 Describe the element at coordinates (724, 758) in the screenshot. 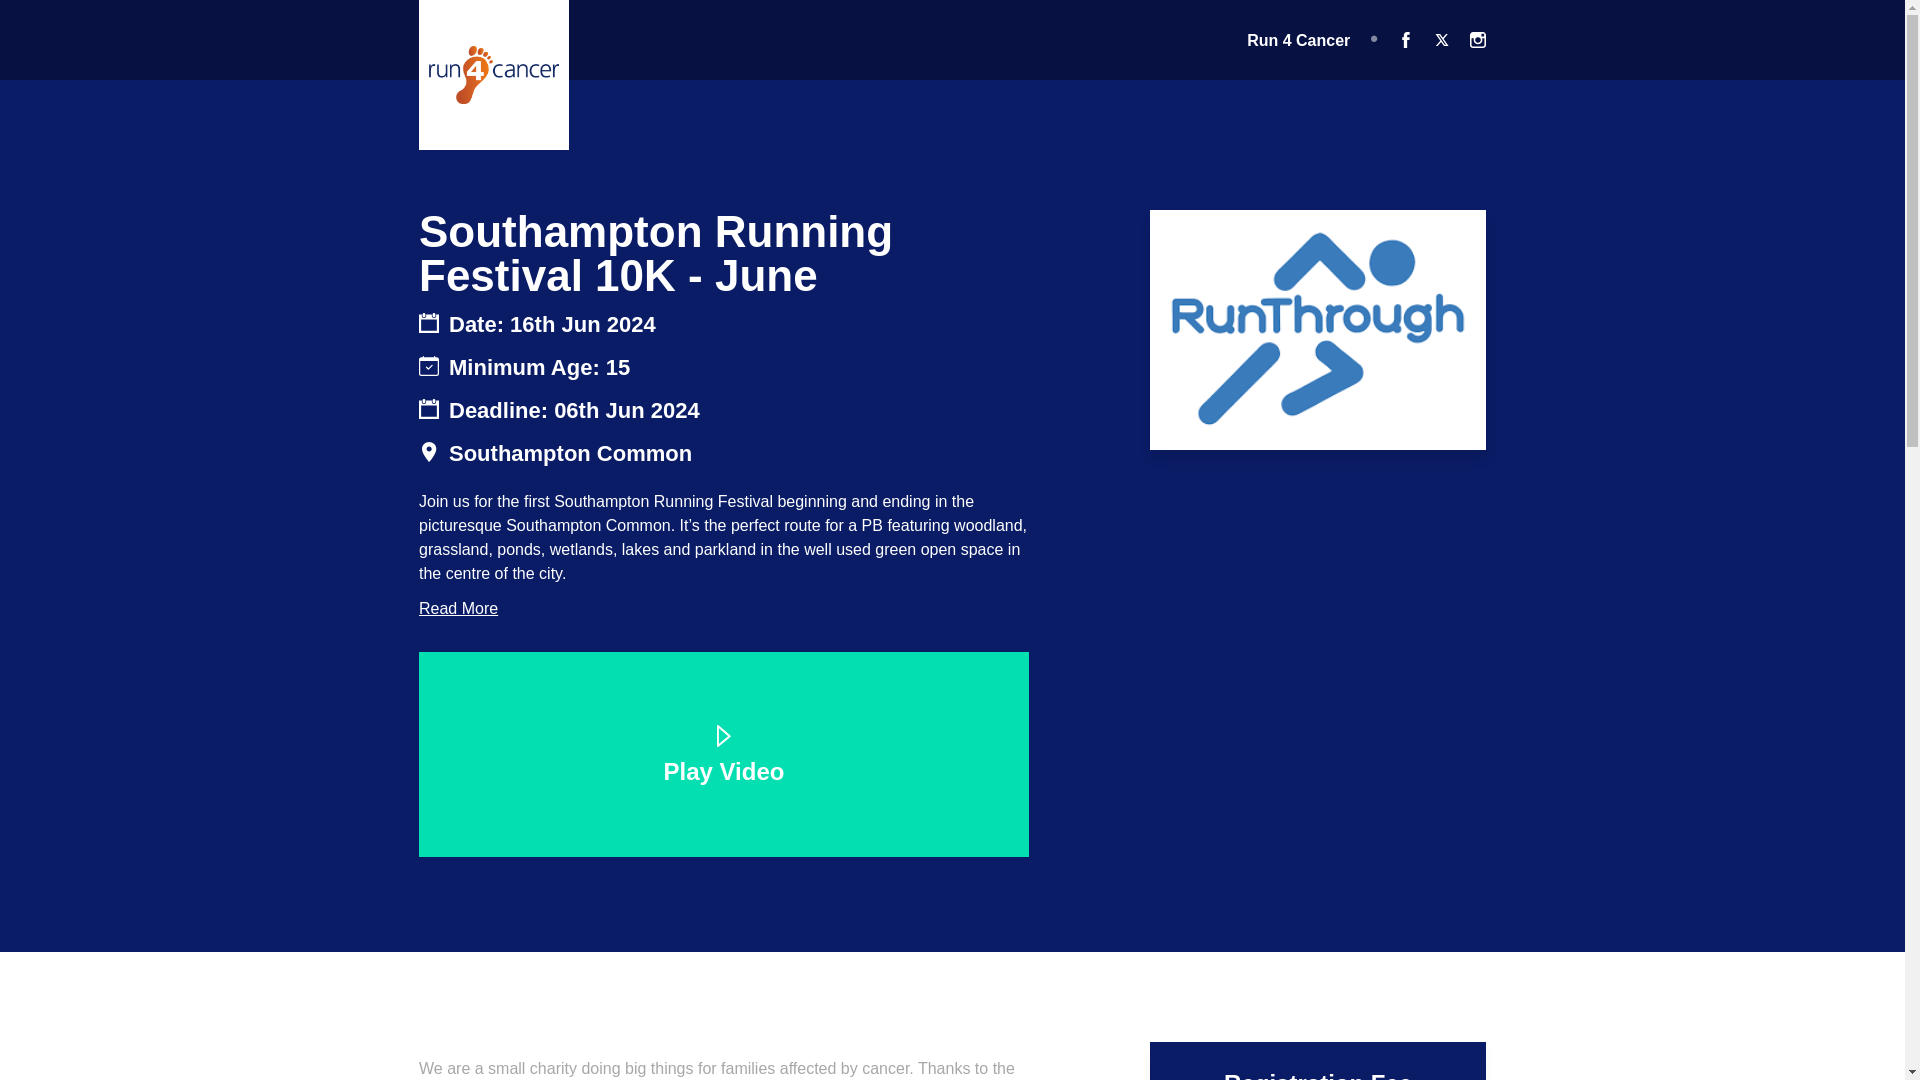

I see `Play Video` at that location.